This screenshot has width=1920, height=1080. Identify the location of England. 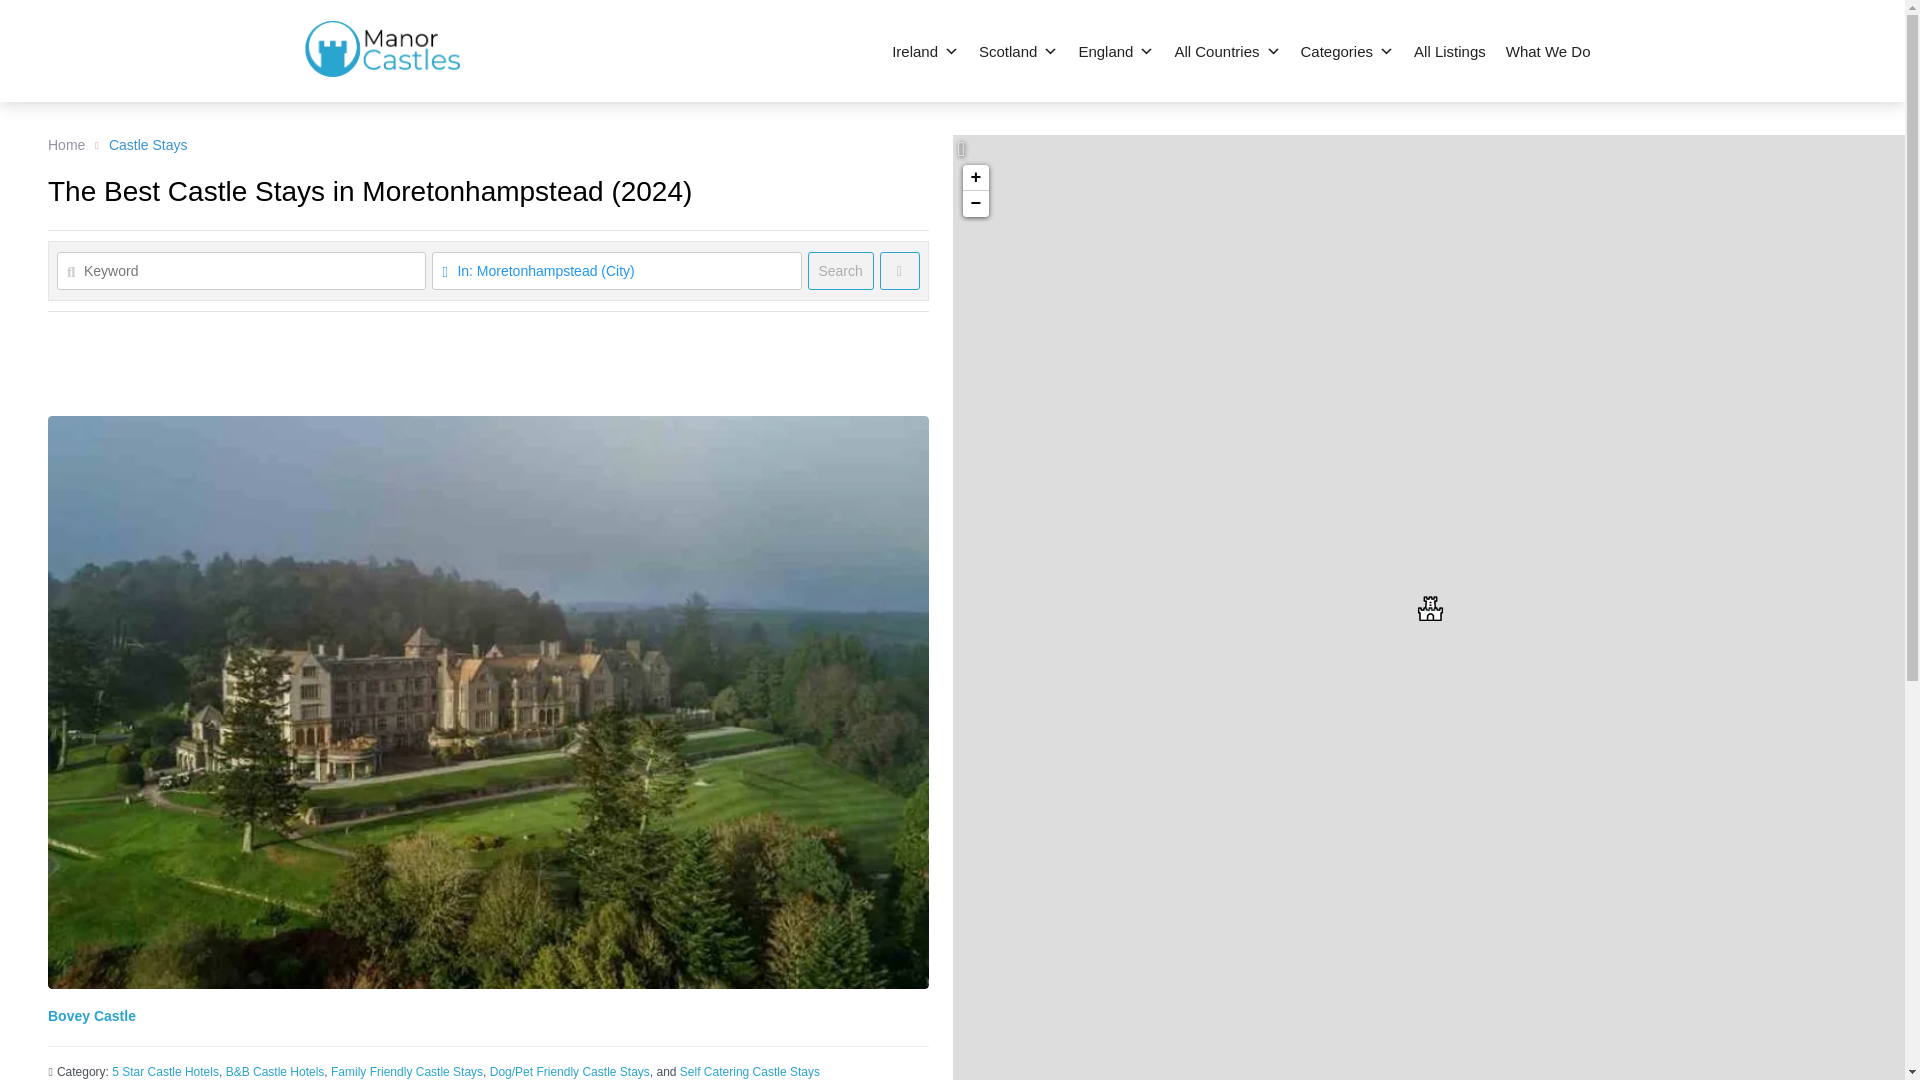
(1115, 52).